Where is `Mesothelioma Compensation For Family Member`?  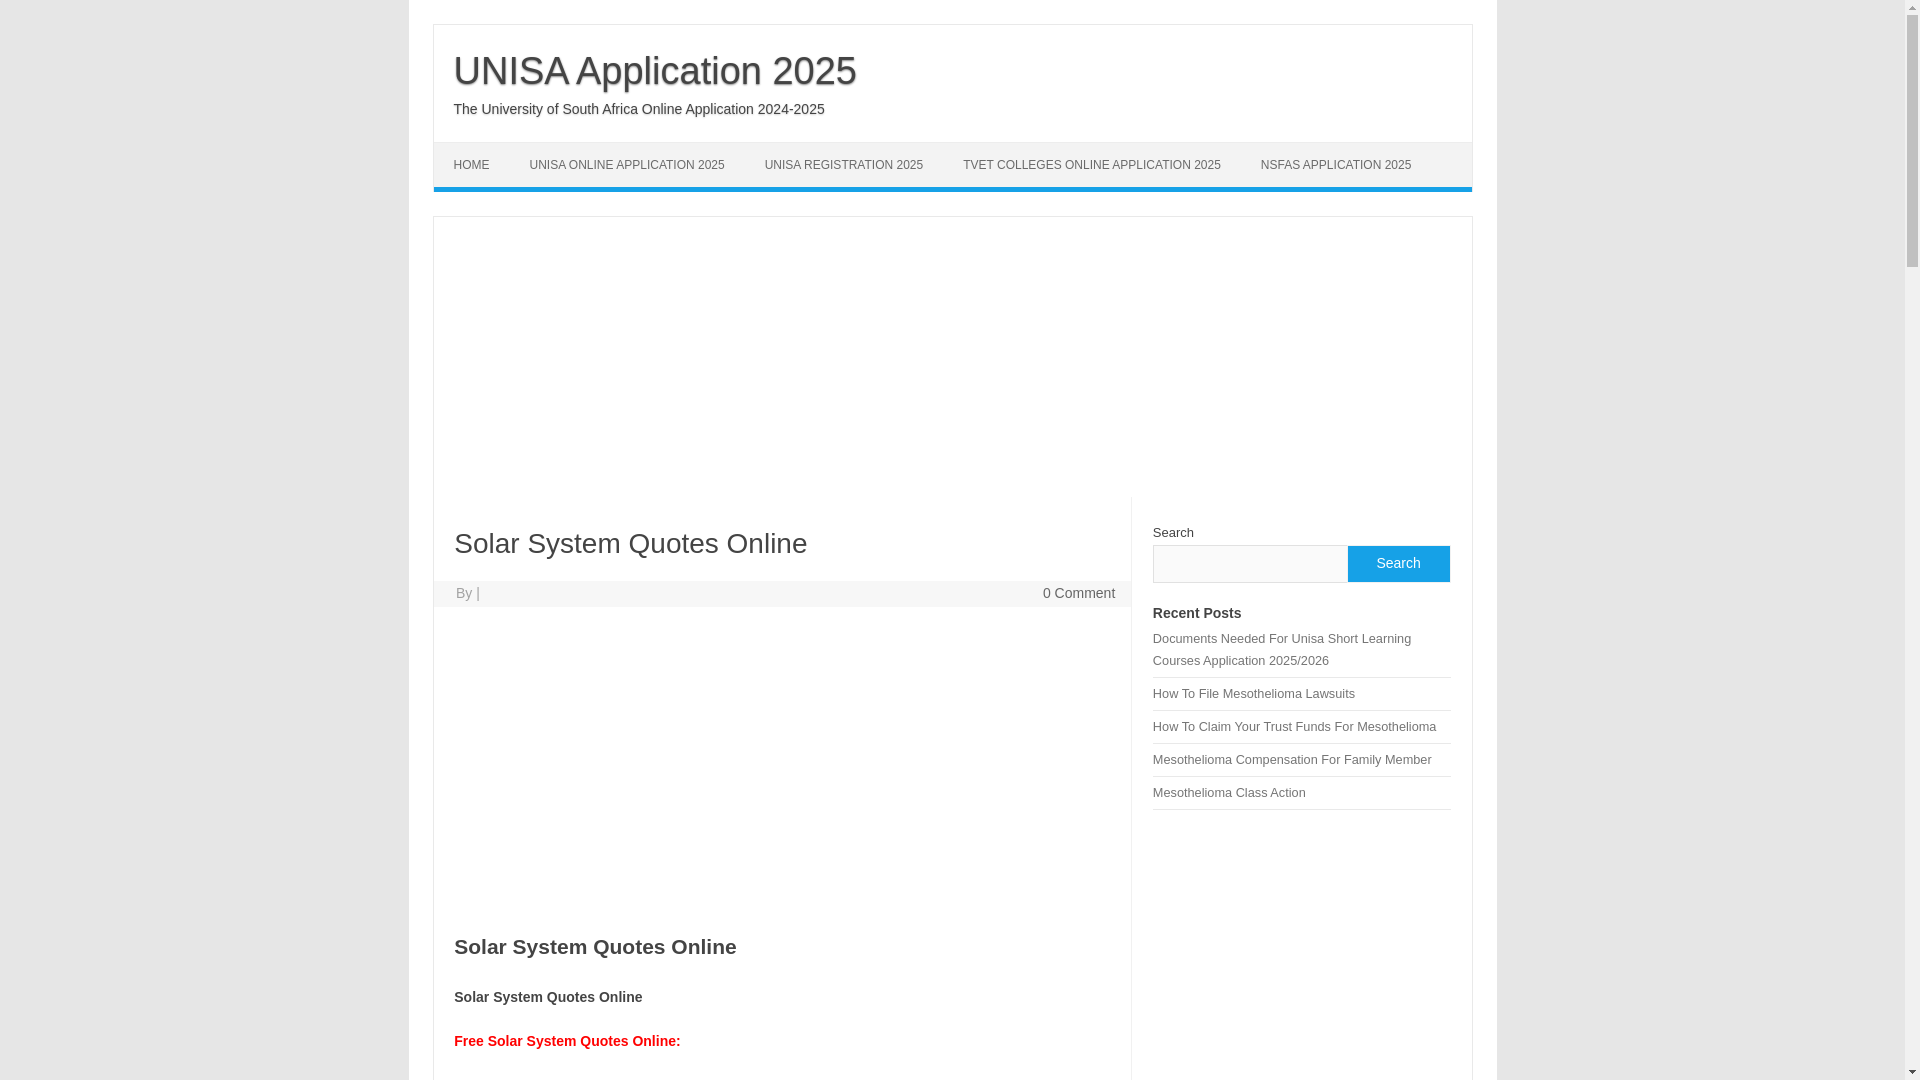
Mesothelioma Compensation For Family Member is located at coordinates (1292, 758).